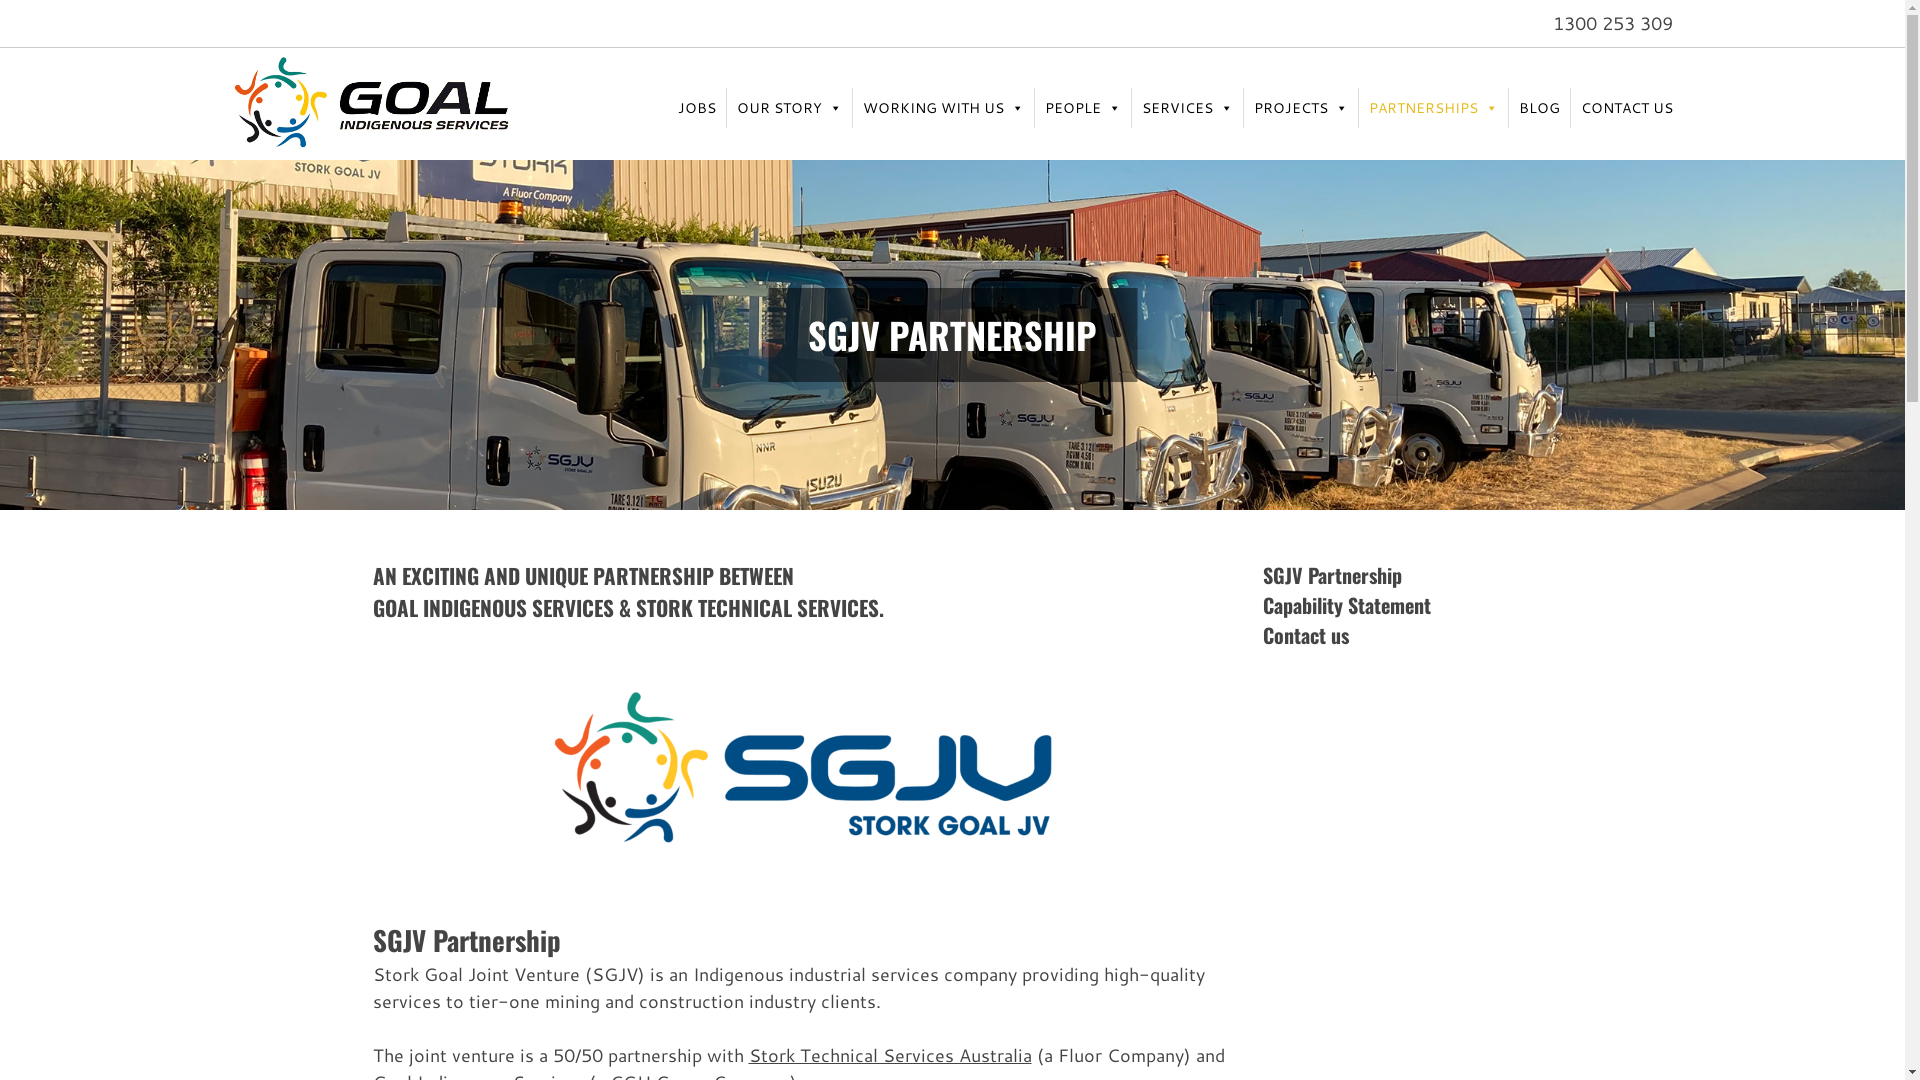 The height and width of the screenshot is (1080, 1920). Describe the element at coordinates (697, 108) in the screenshot. I see `JOBS` at that location.